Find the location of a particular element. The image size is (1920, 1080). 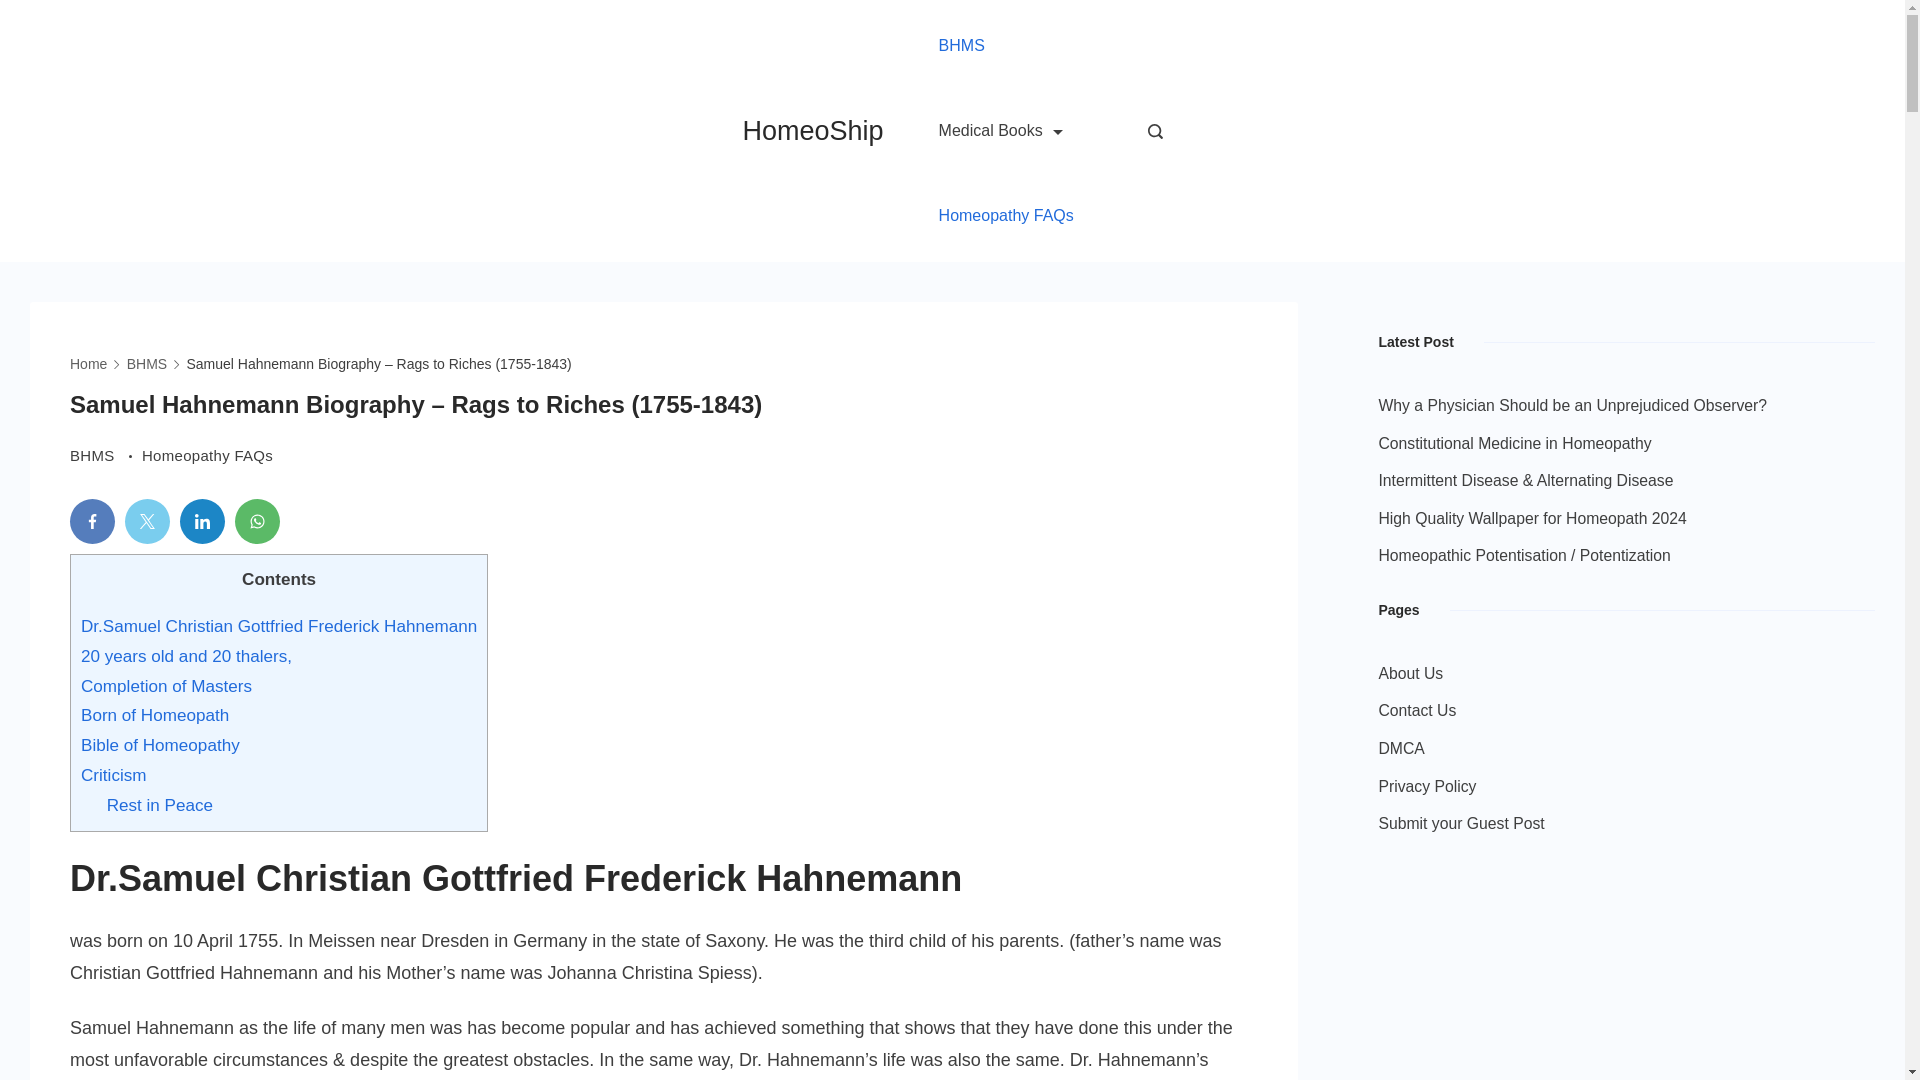

Bible of Homeopathy is located at coordinates (160, 744).